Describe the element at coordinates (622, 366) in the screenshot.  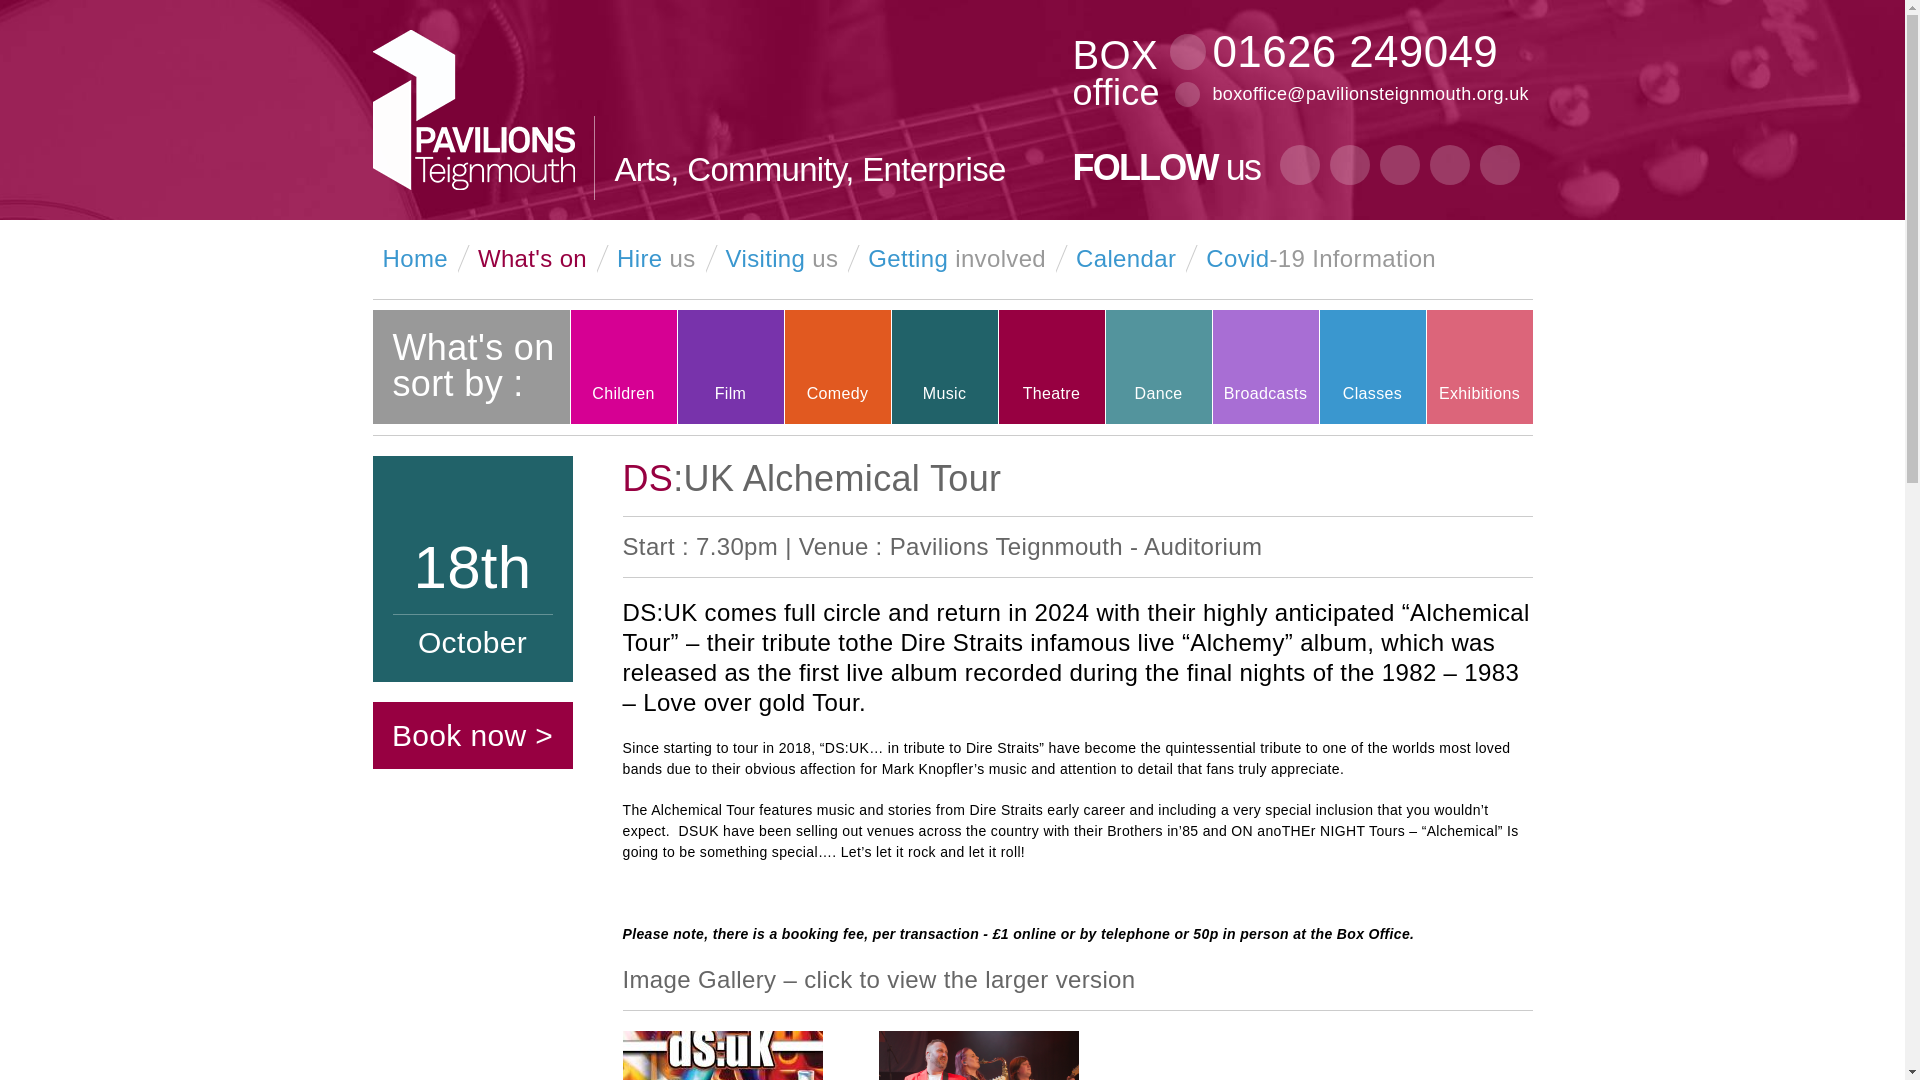
I see `Children` at that location.